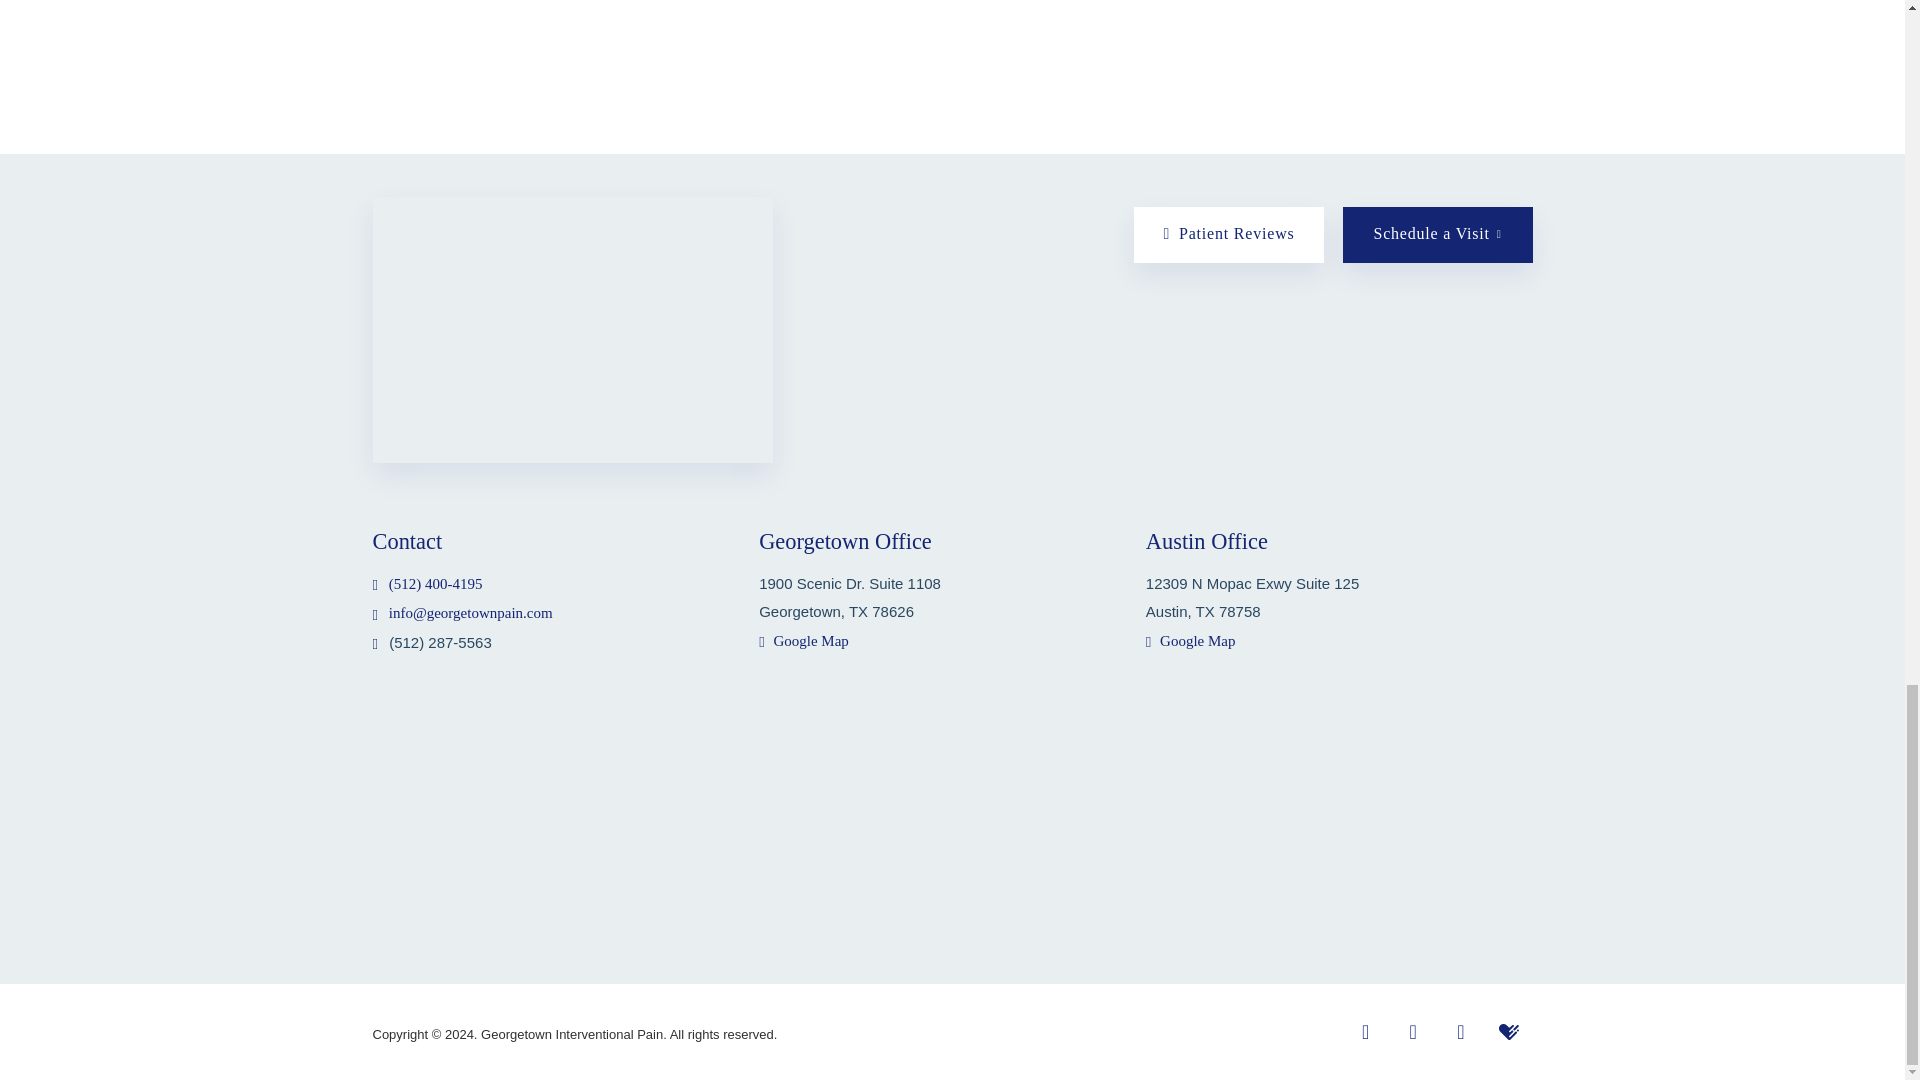 The image size is (1920, 1080). Describe the element at coordinates (1191, 640) in the screenshot. I see `Google Map` at that location.